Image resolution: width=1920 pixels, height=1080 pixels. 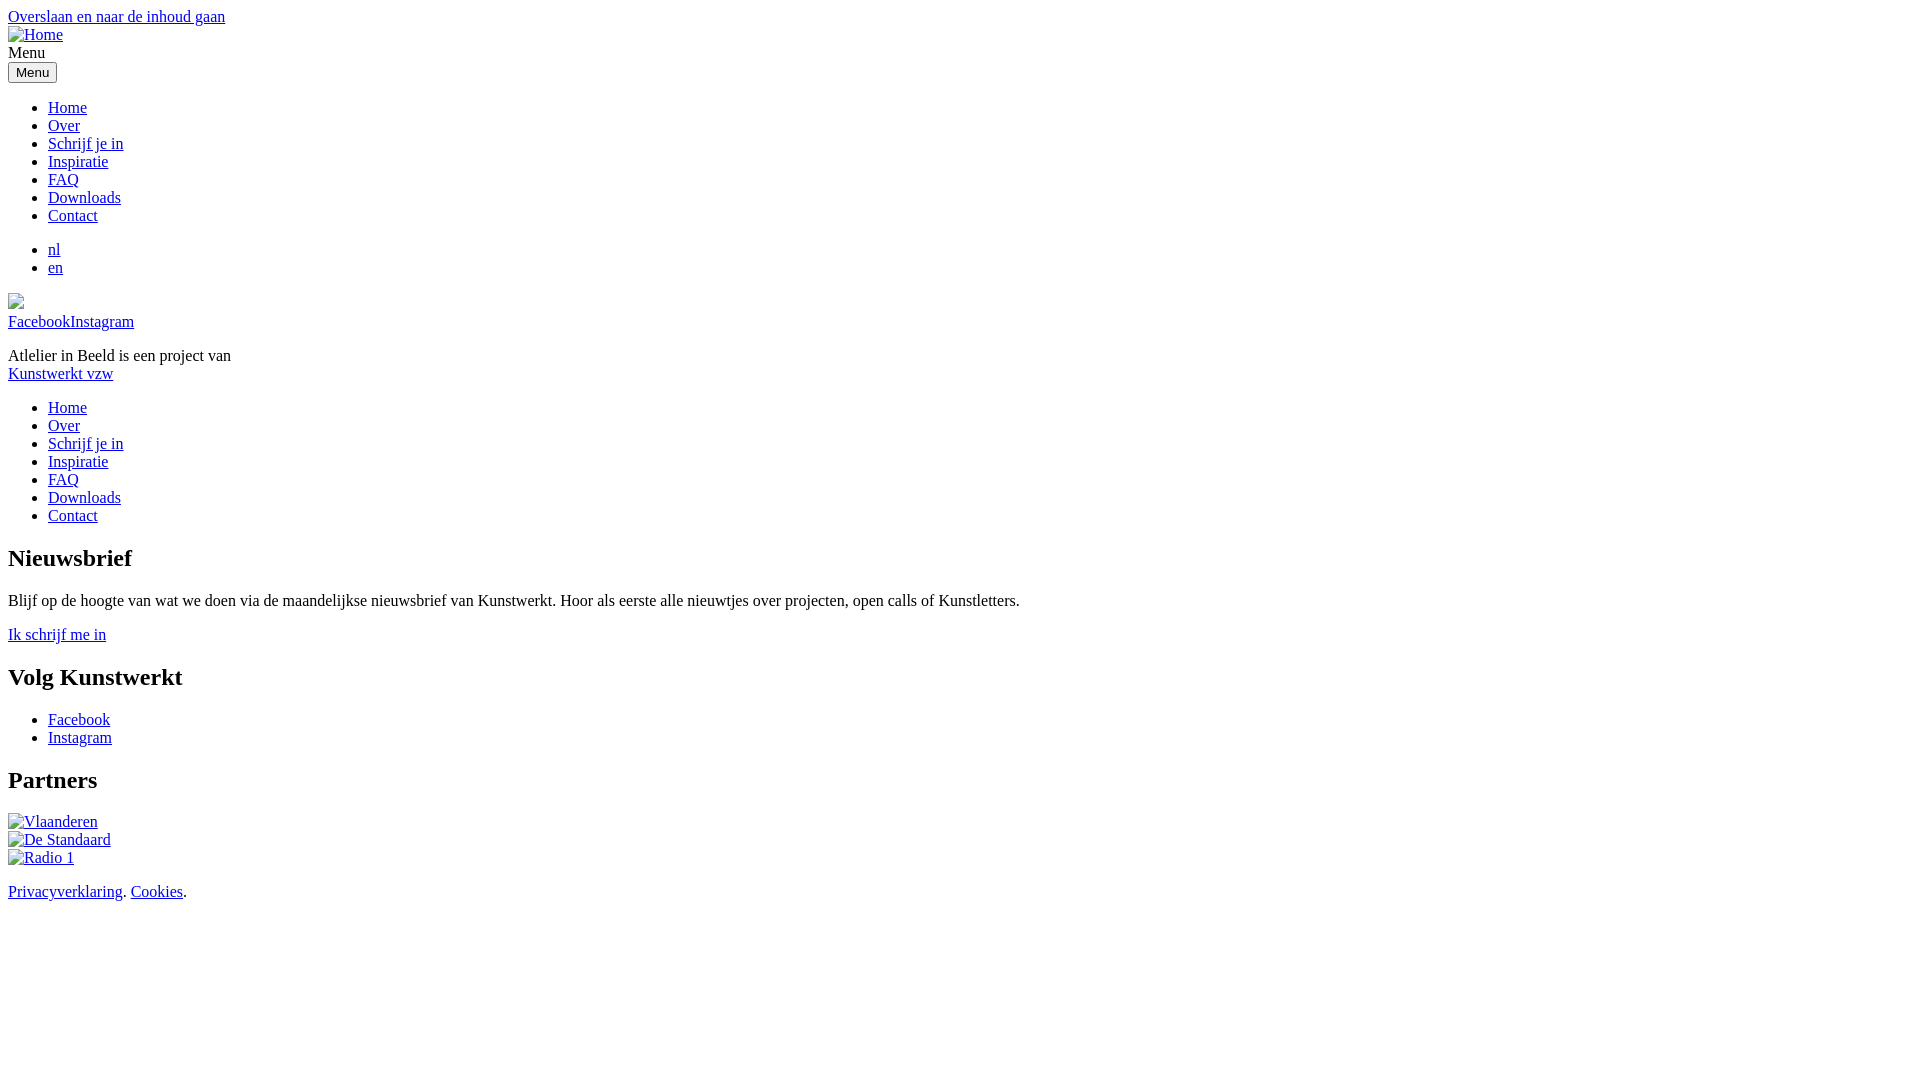 I want to click on FAQ, so click(x=64, y=480).